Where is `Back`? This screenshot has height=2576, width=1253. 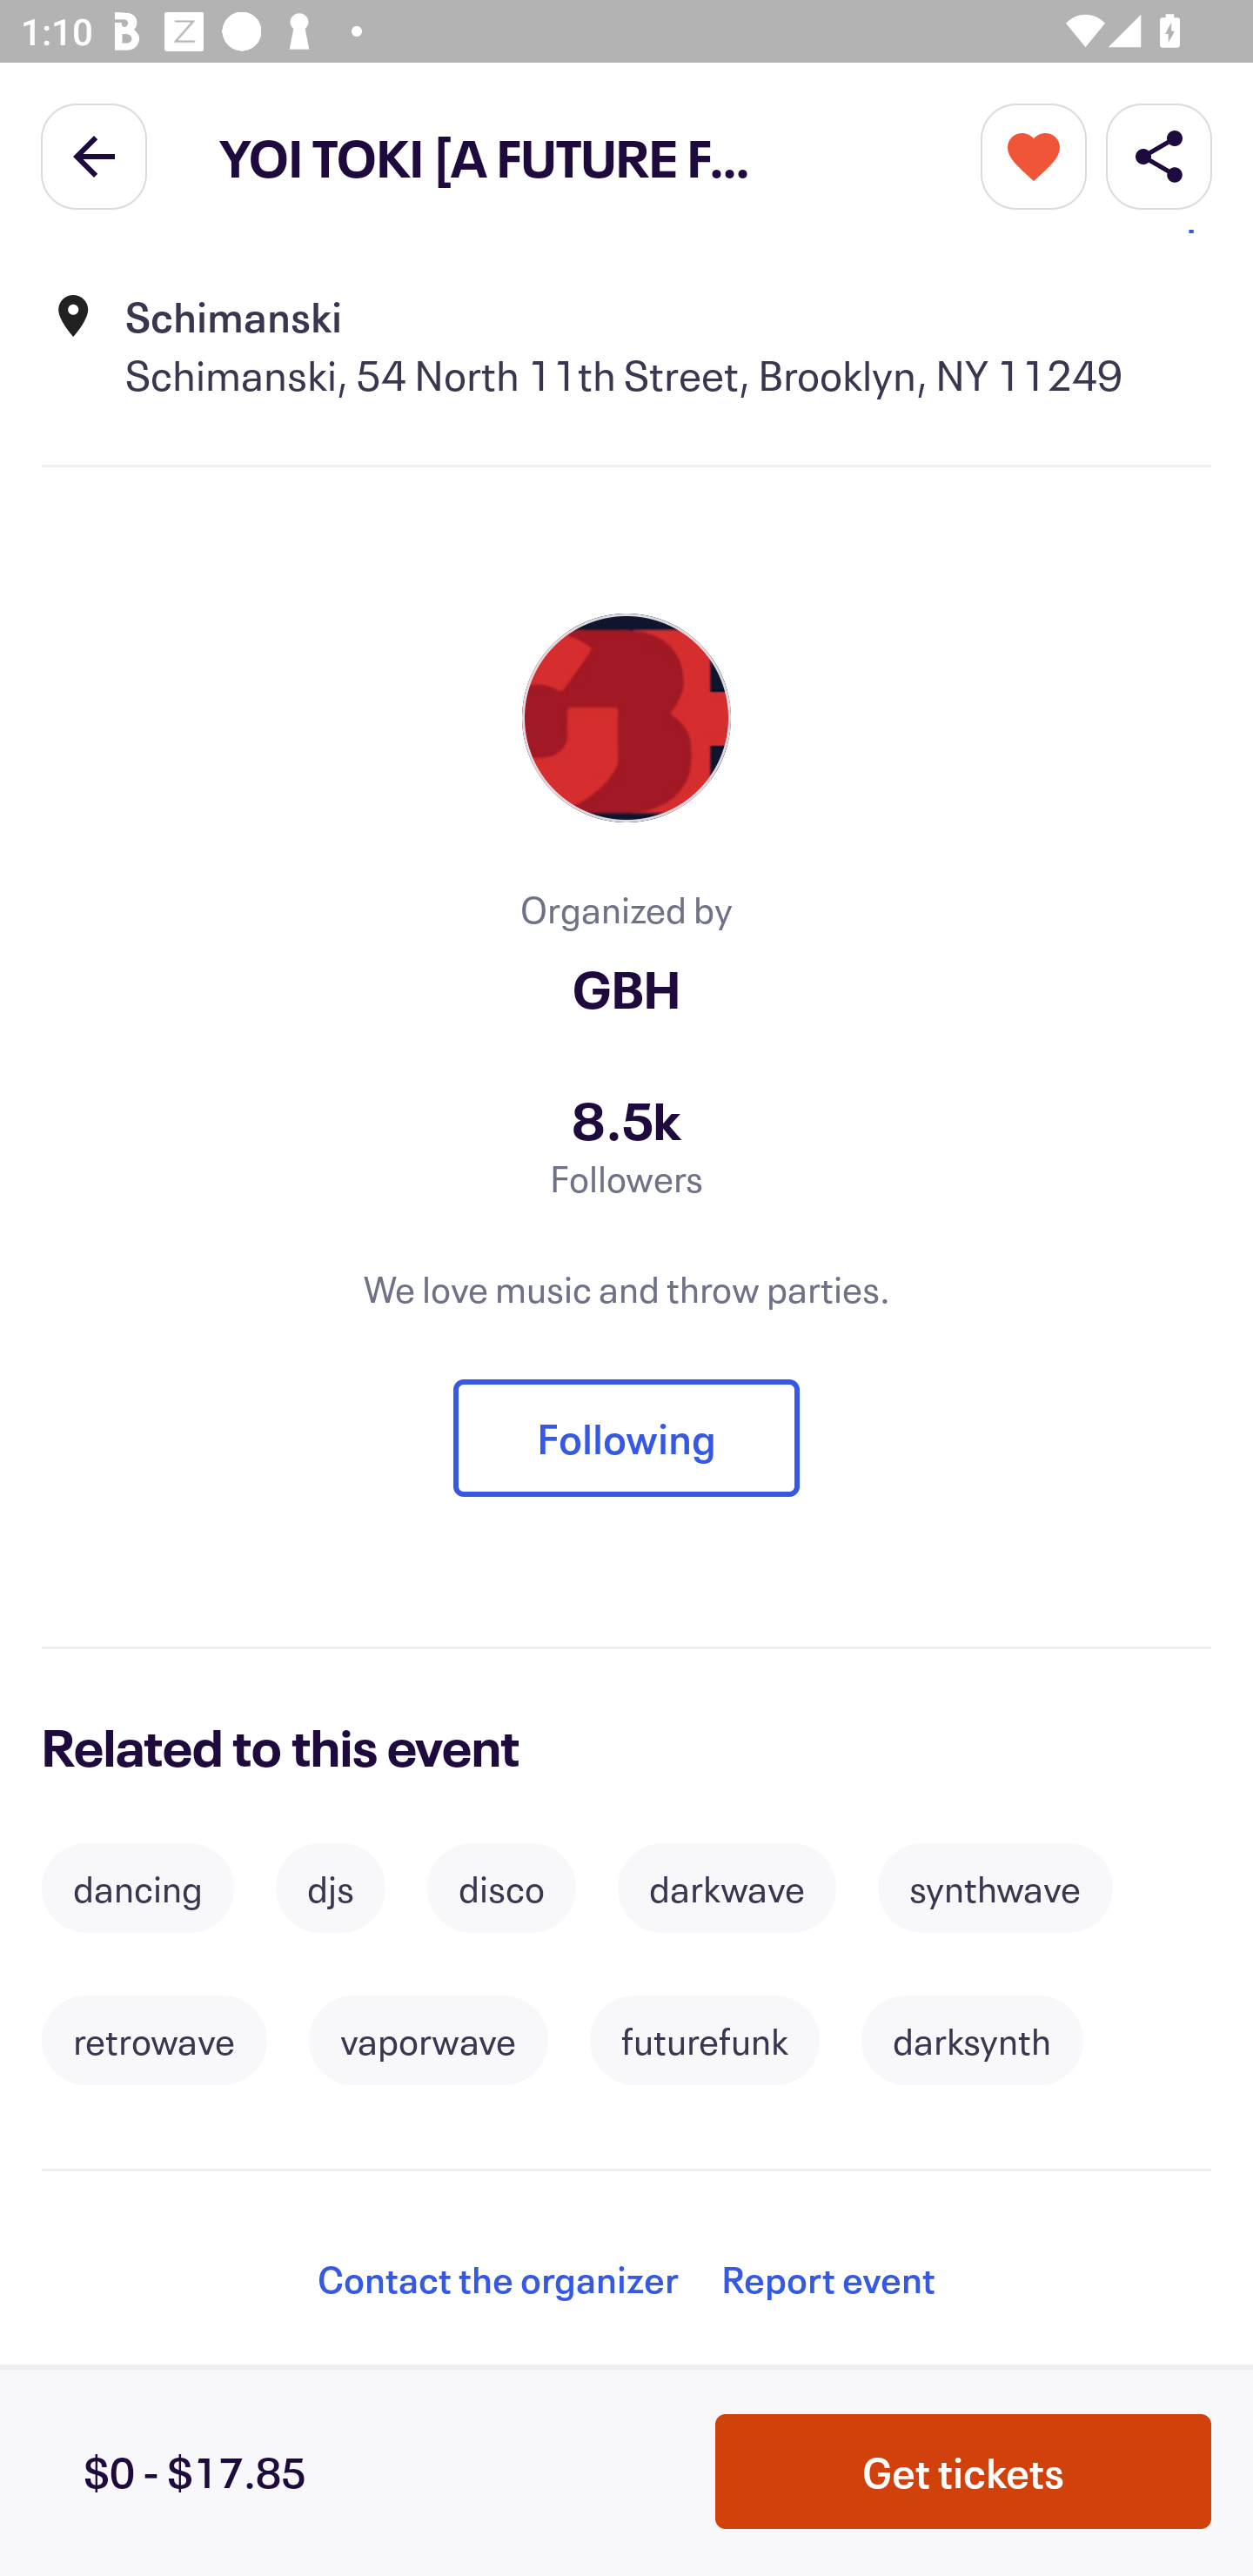 Back is located at coordinates (94, 155).